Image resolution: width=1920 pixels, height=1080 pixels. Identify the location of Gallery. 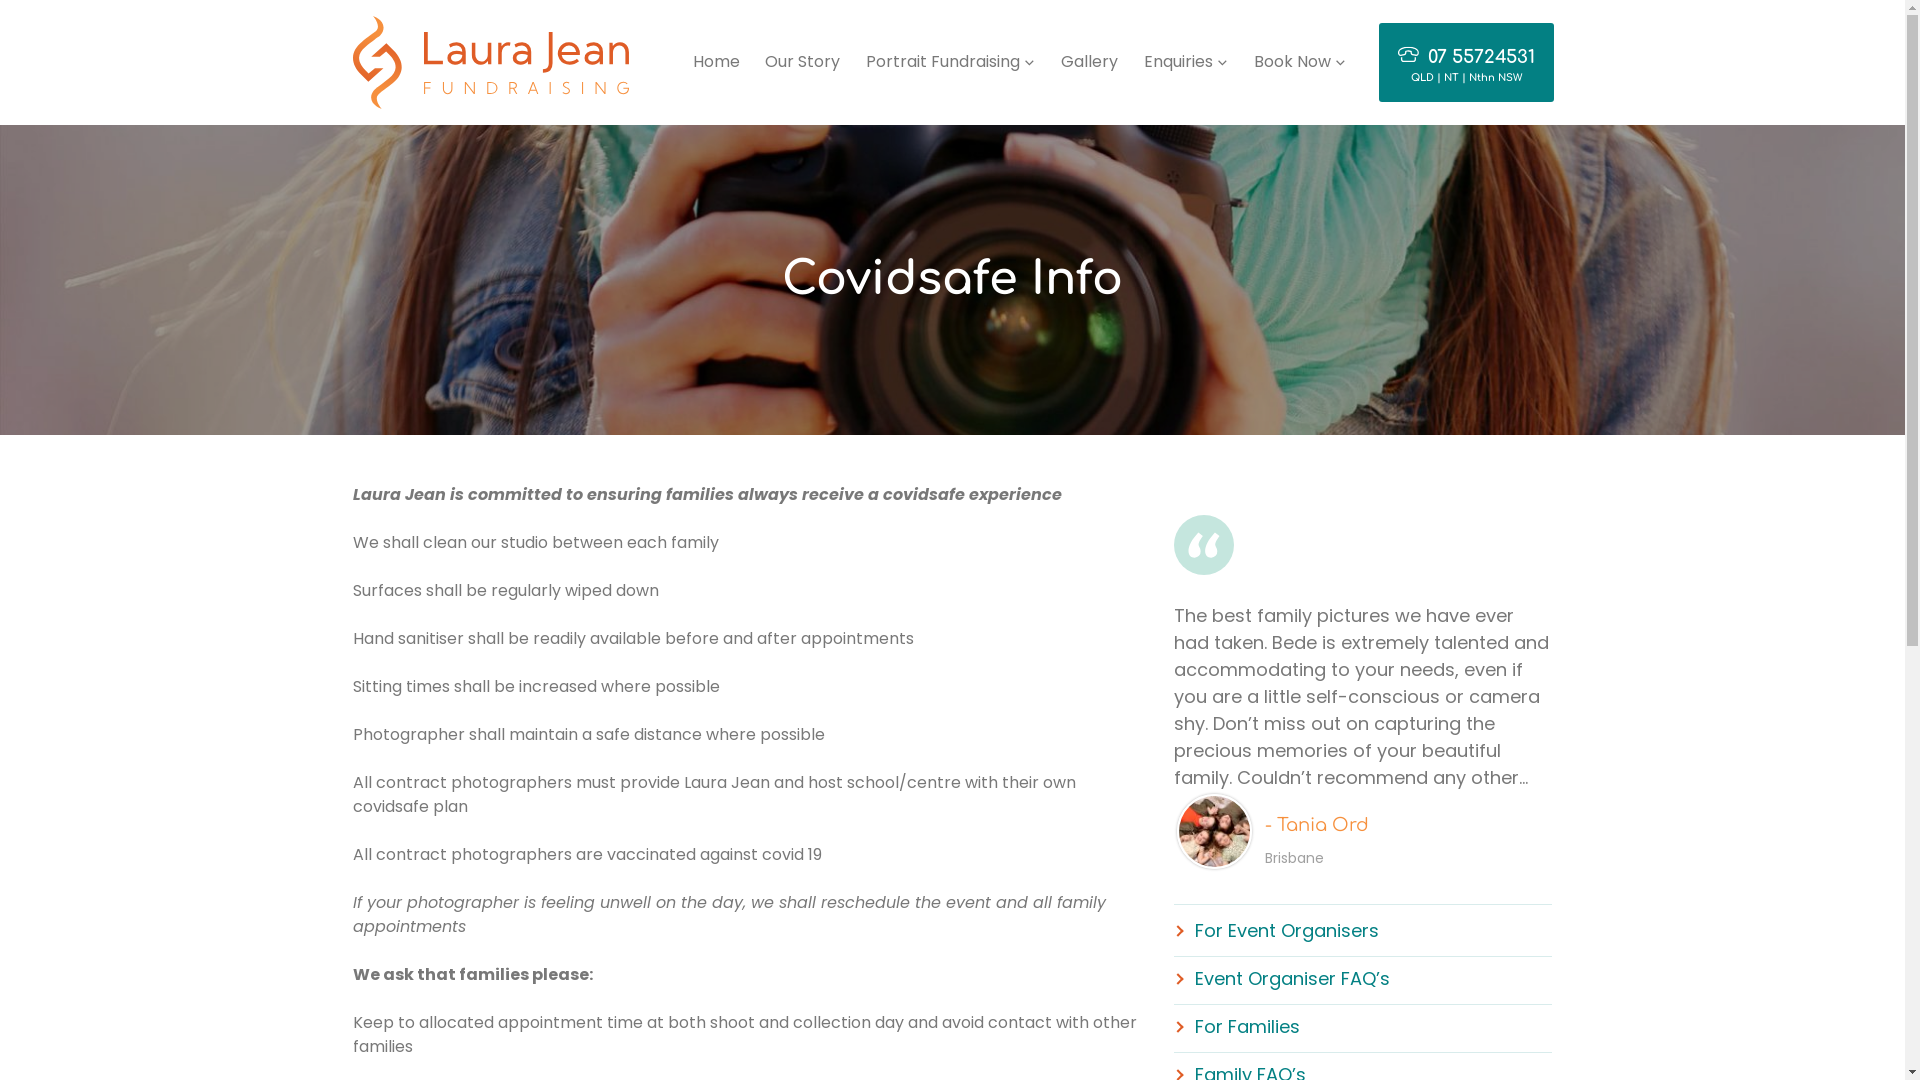
(1090, 62).